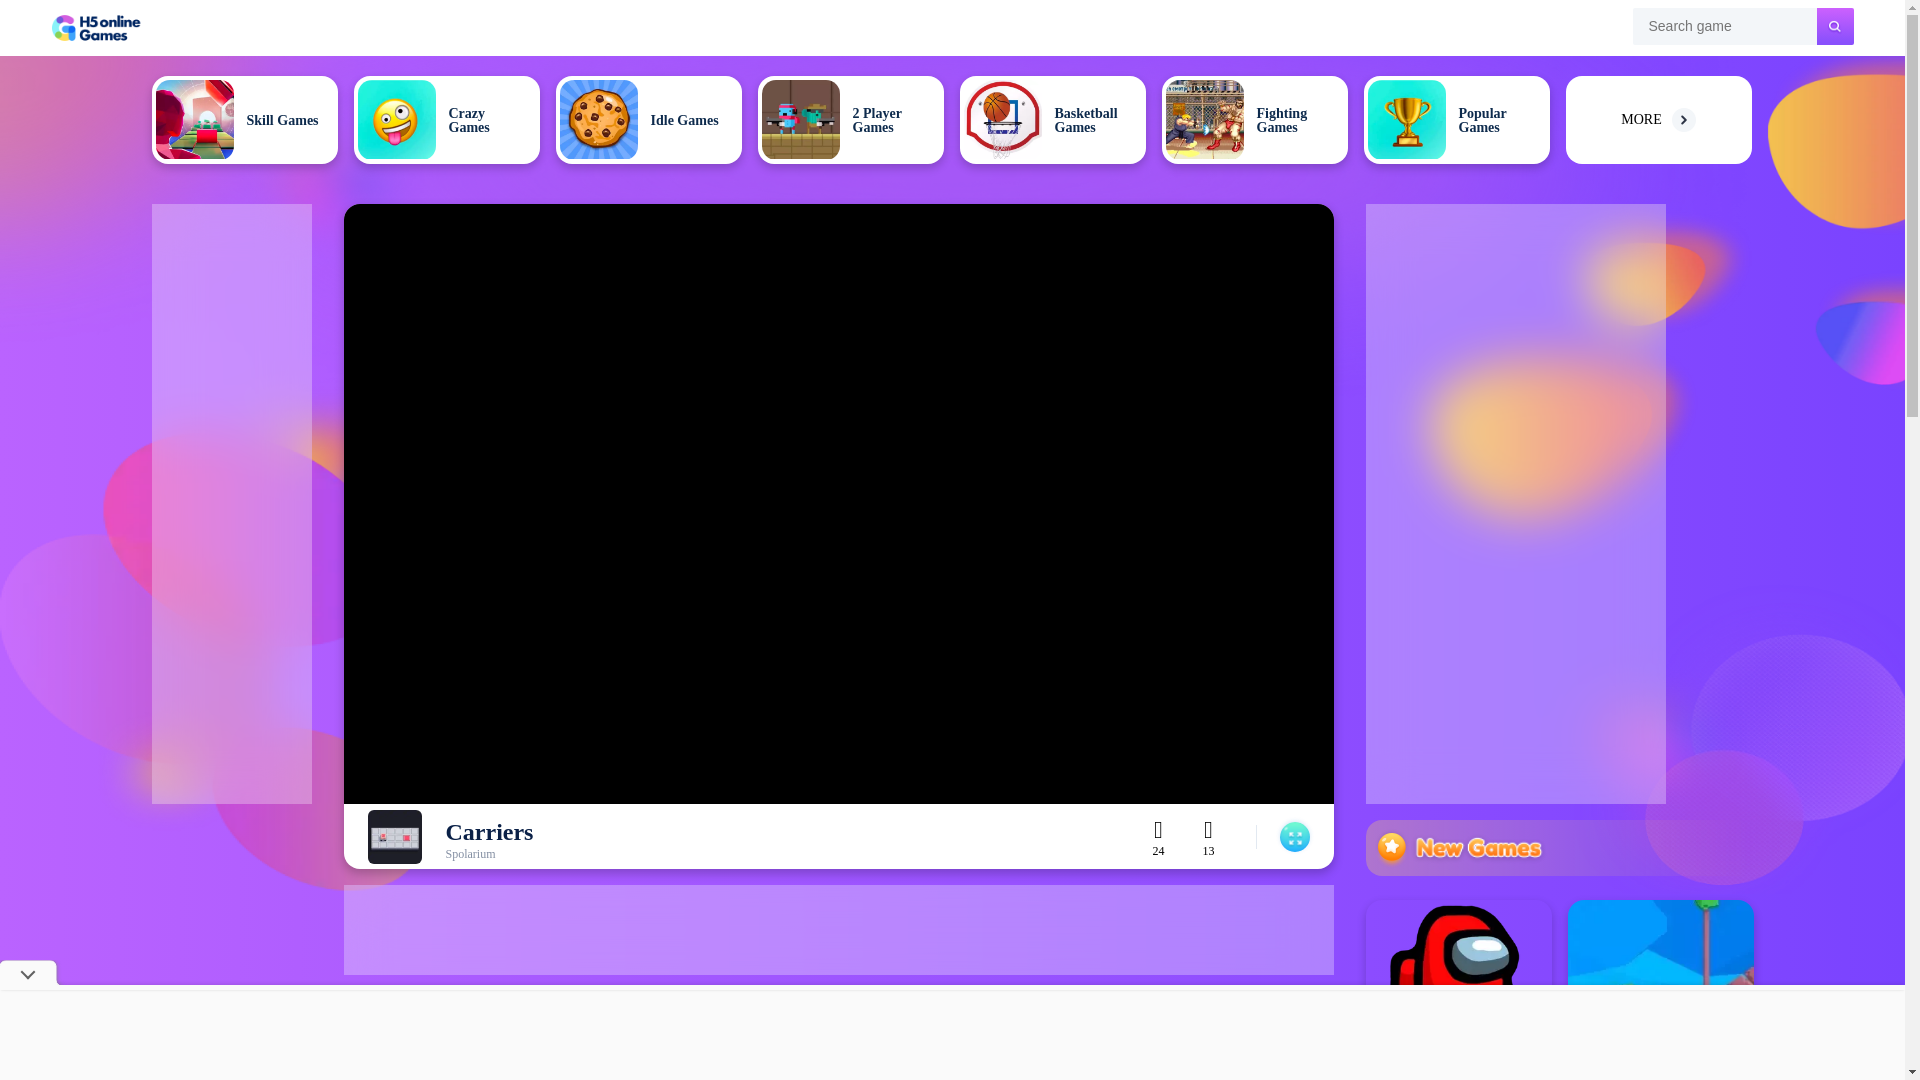 This screenshot has width=1920, height=1080. I want to click on Basketball Games, so click(1053, 120).